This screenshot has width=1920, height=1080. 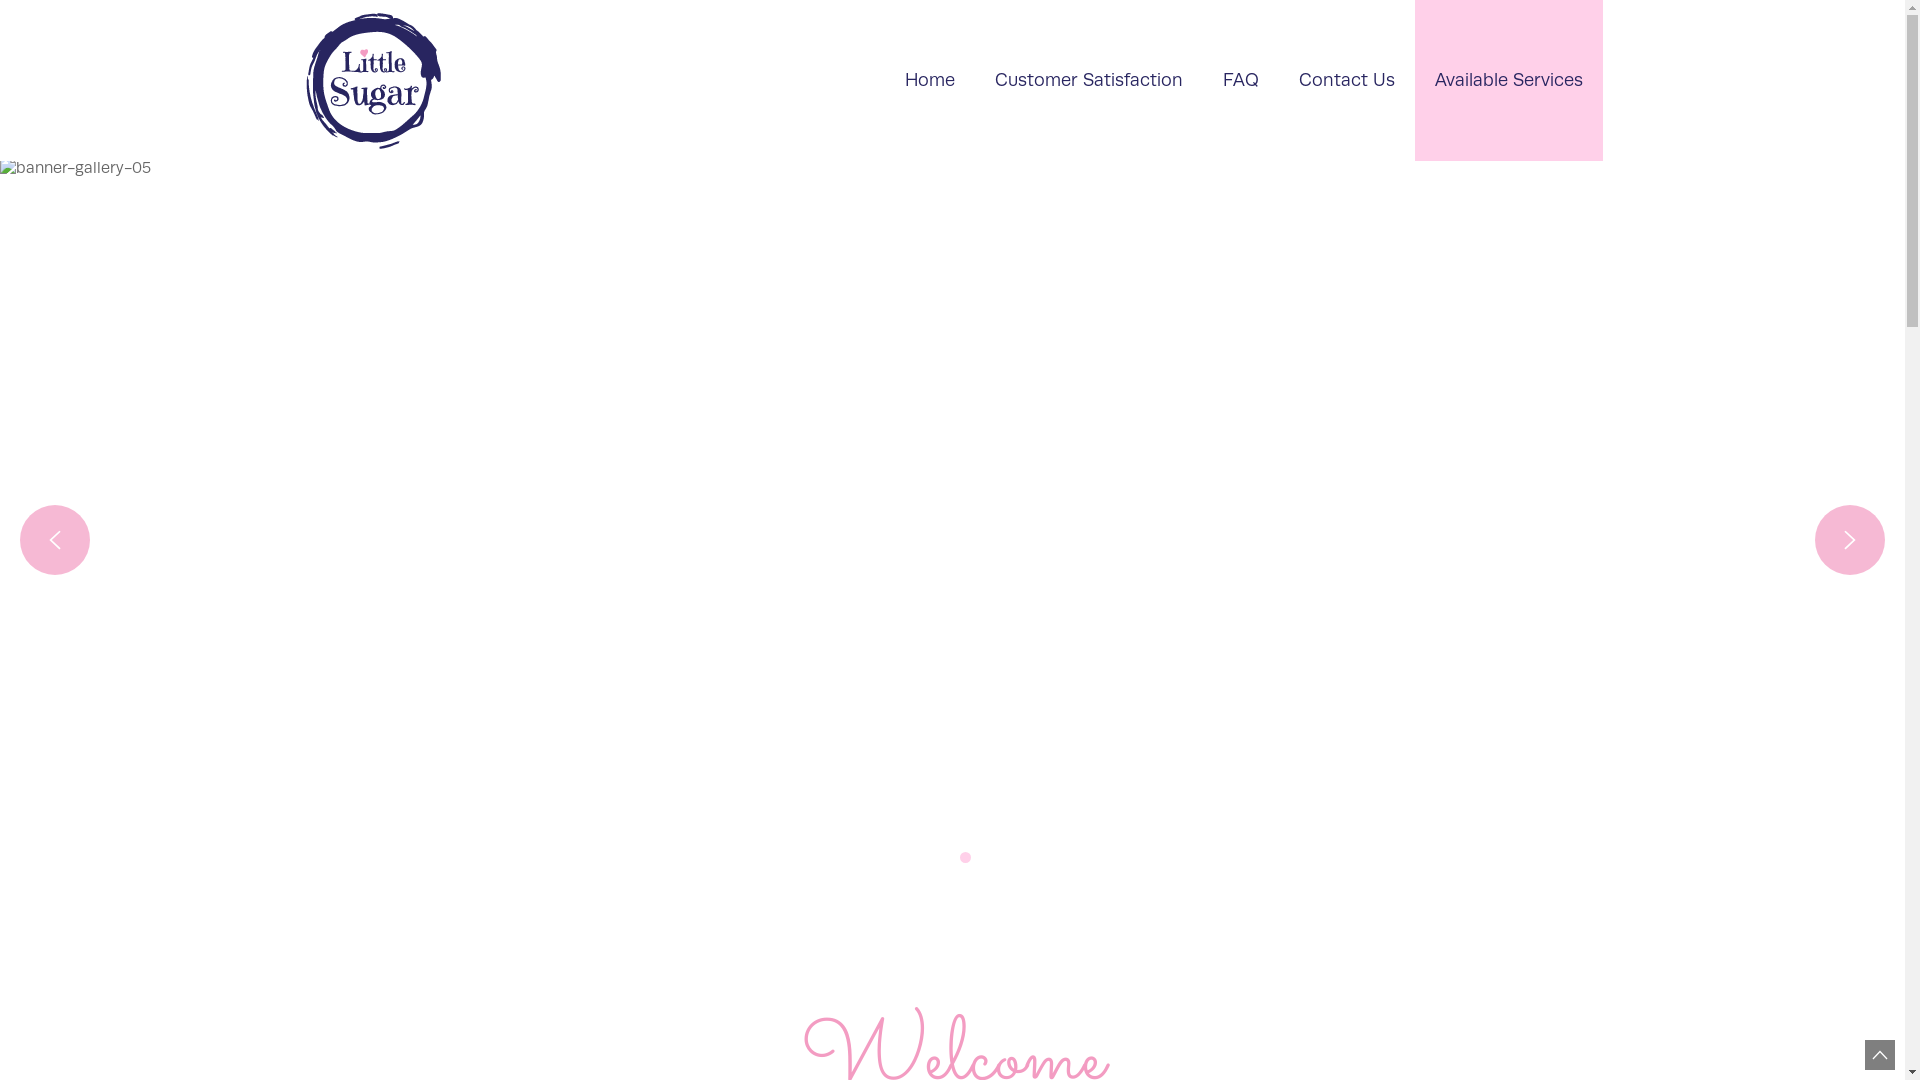 What do you see at coordinates (929, 80) in the screenshot?
I see `Home` at bounding box center [929, 80].